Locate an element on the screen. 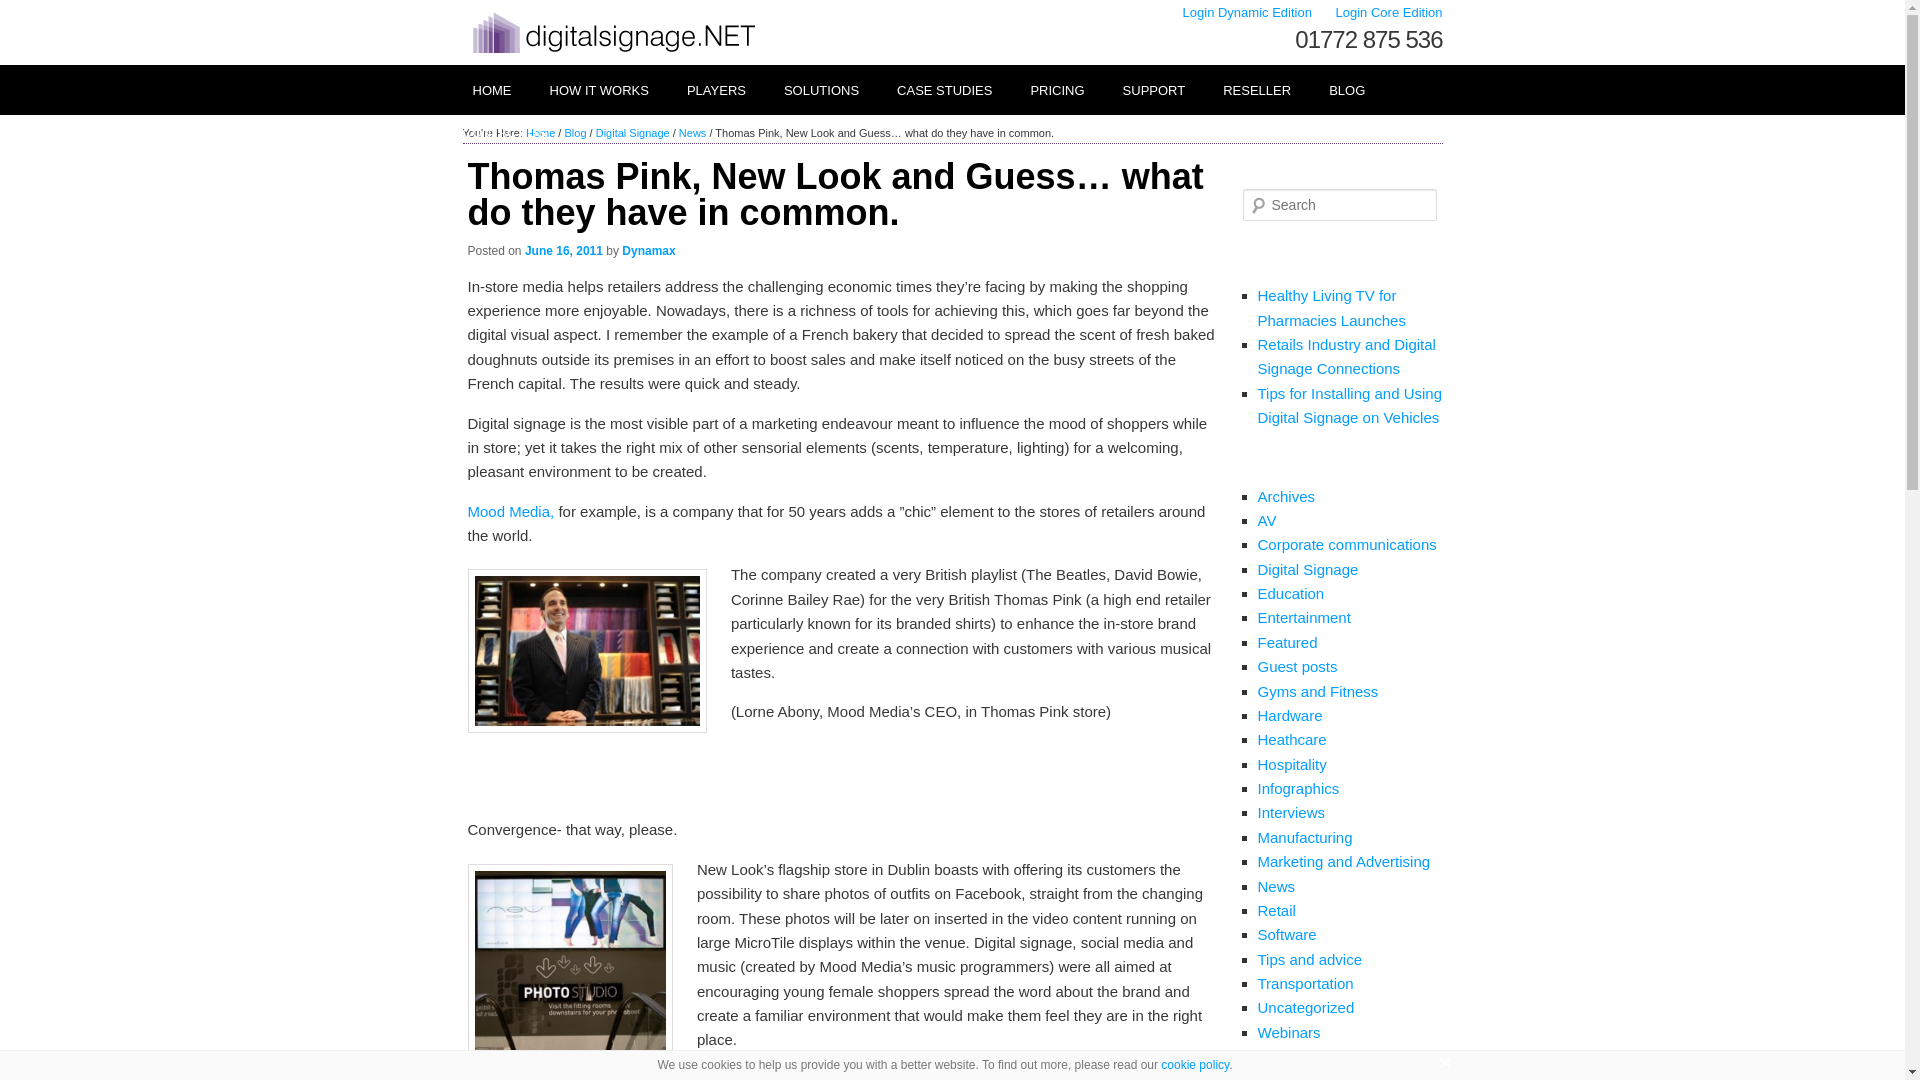 Image resolution: width=1920 pixels, height=1080 pixels. Login Core Edition is located at coordinates (1390, 12).